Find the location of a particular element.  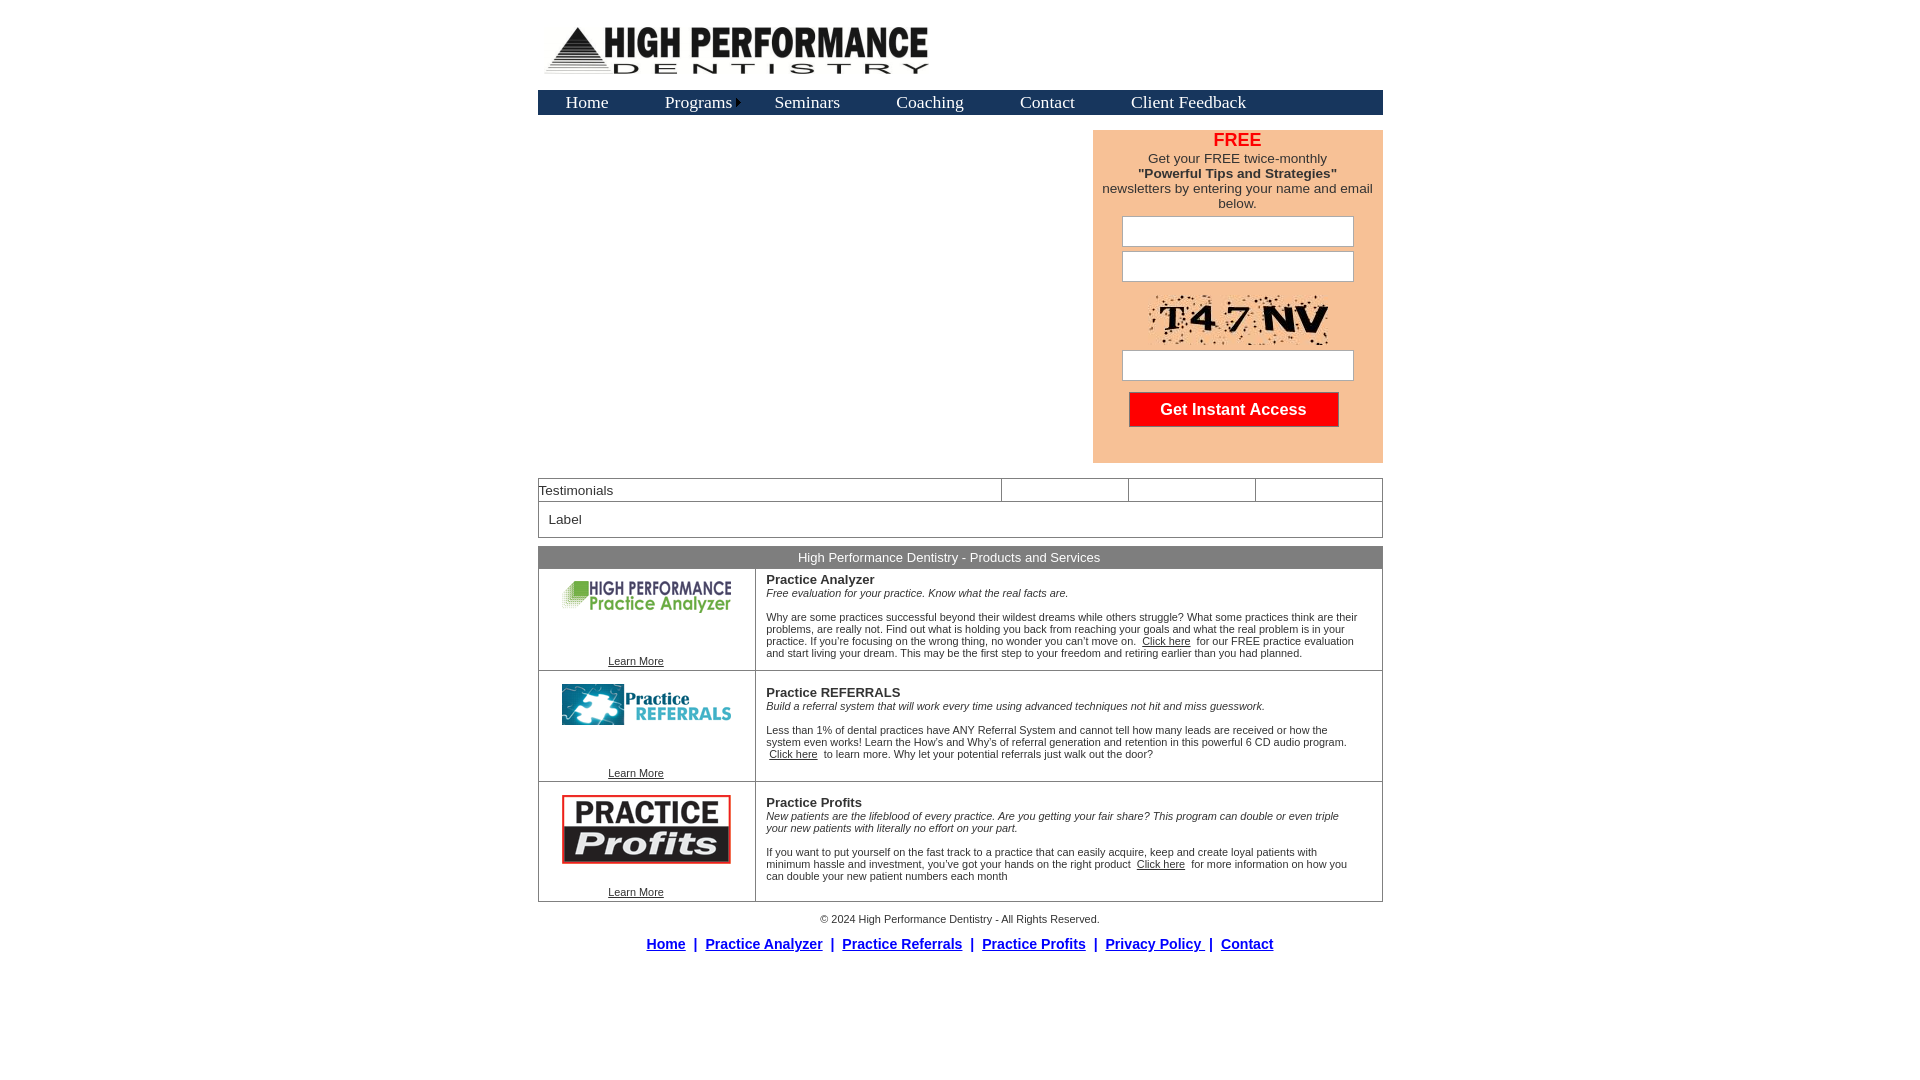

Learn More is located at coordinates (635, 772).